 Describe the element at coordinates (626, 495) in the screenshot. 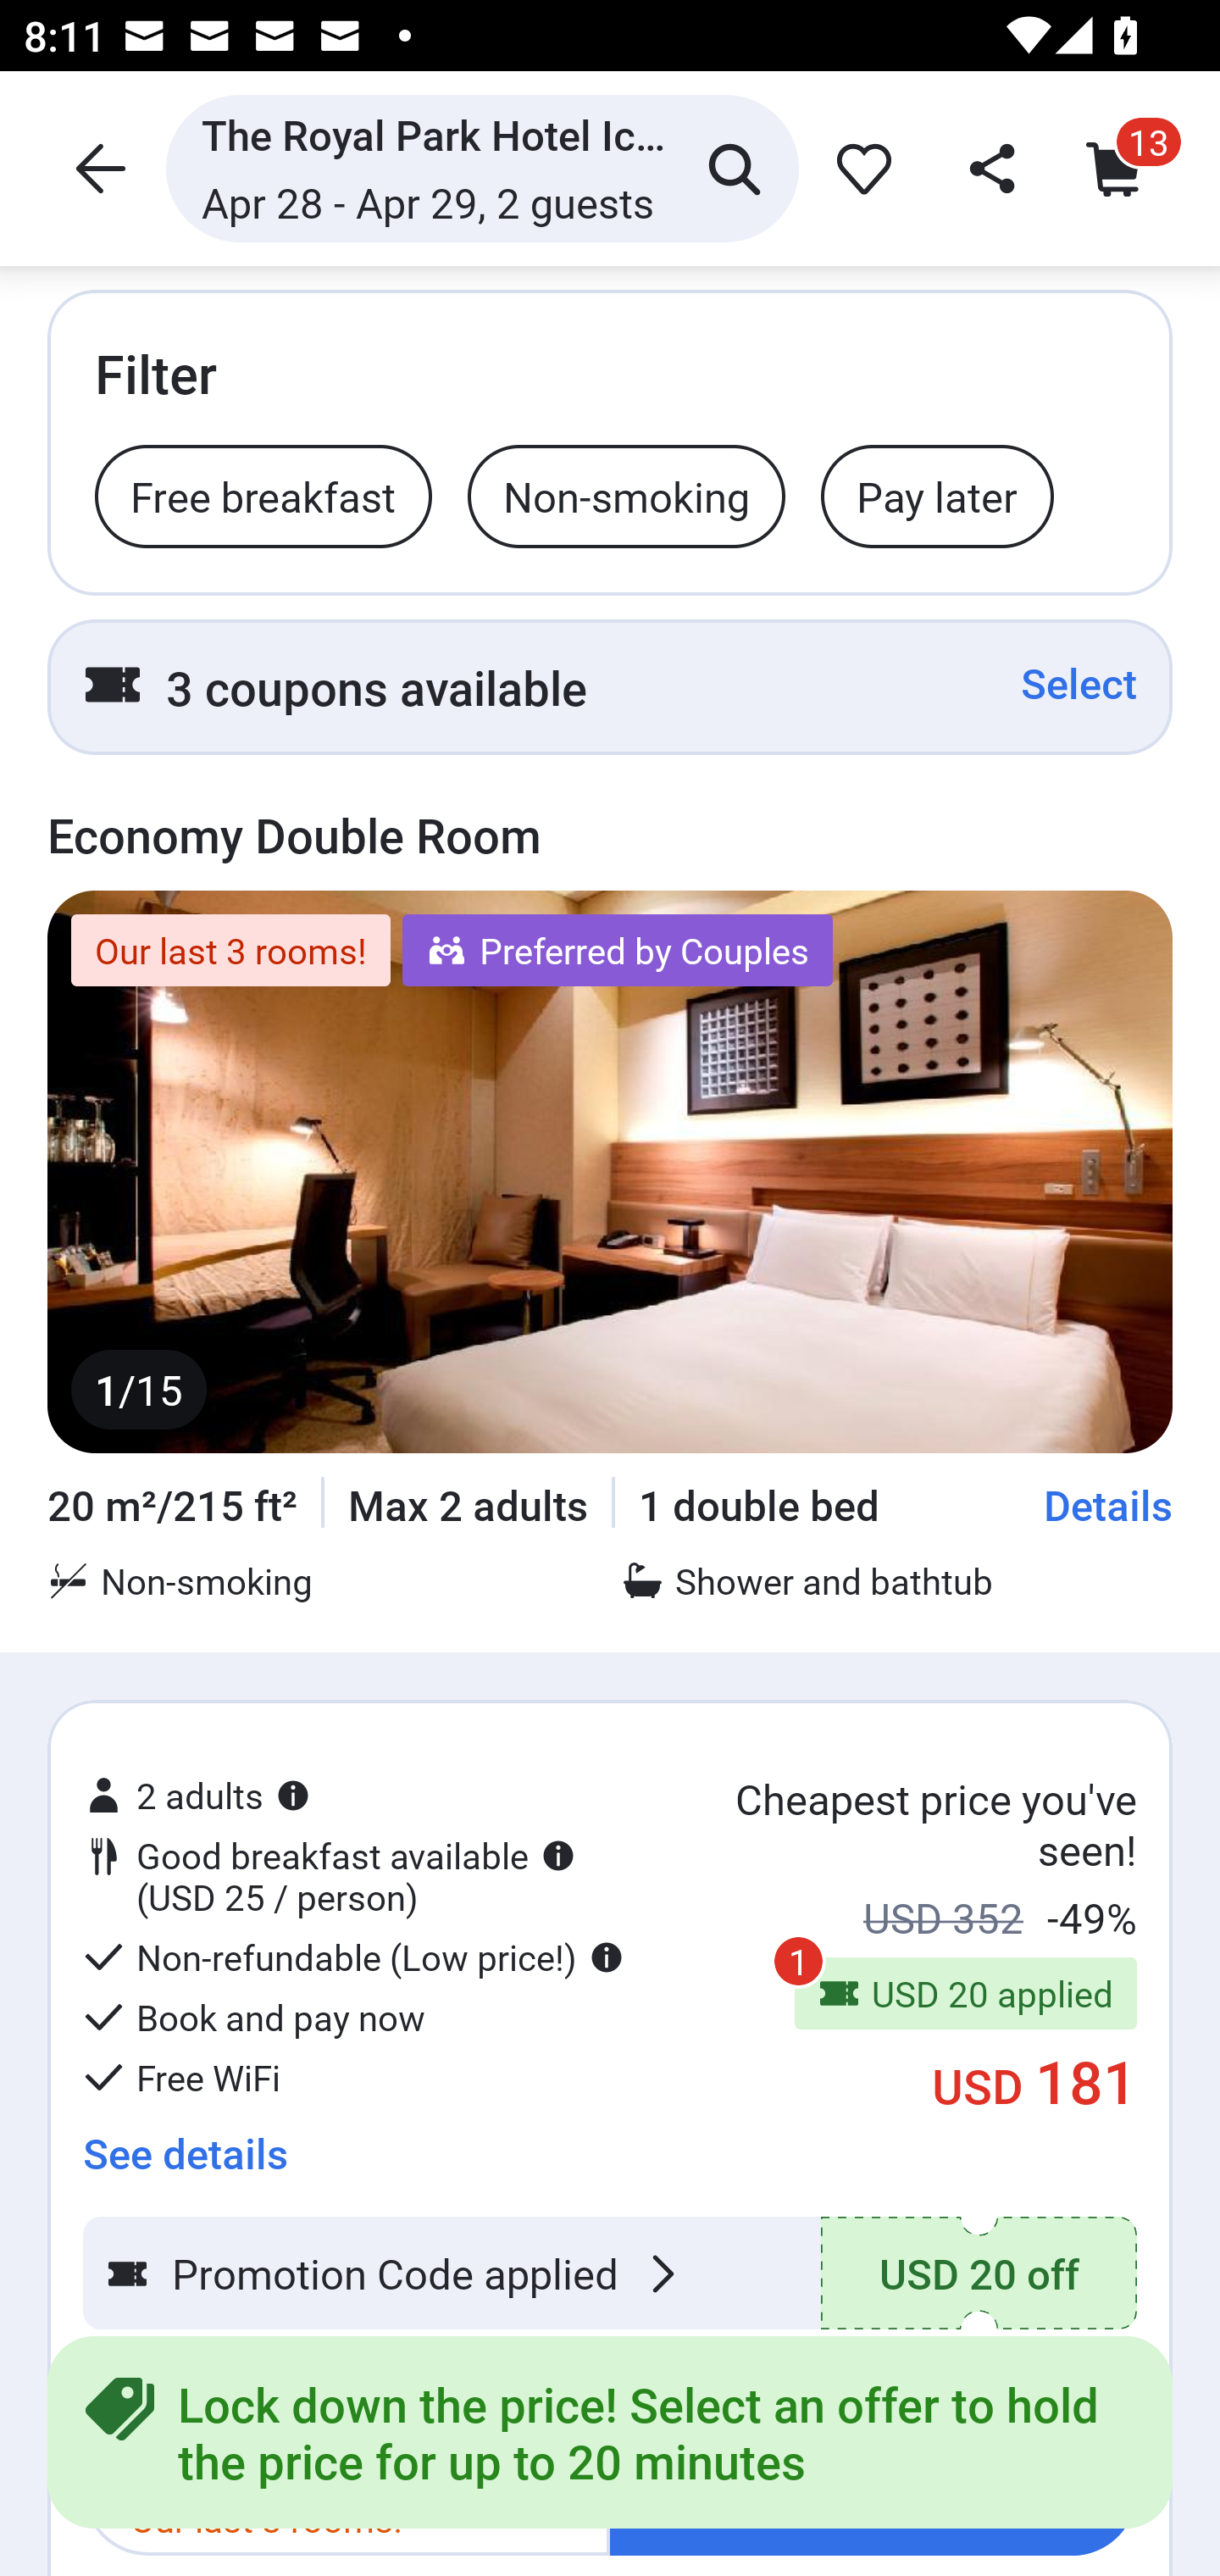

I see `Non-smoking` at that location.